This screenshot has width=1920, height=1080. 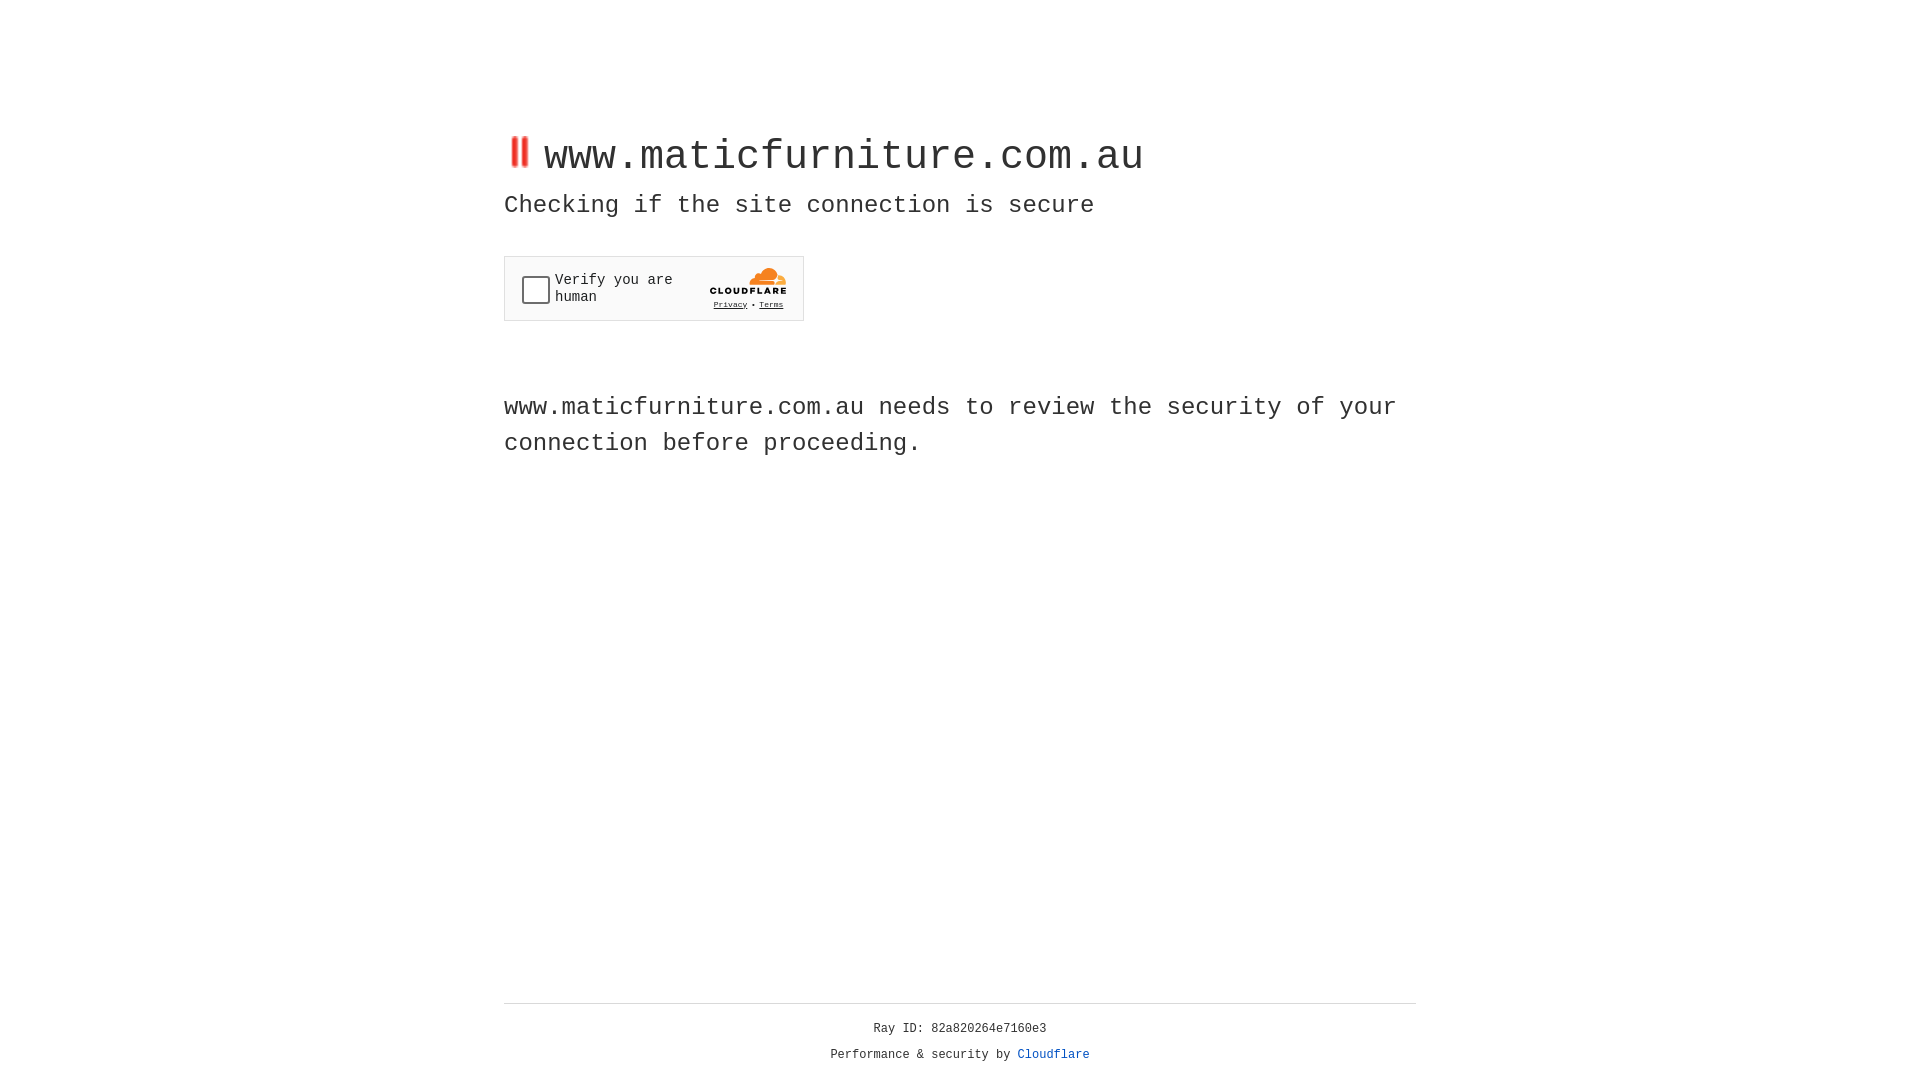 I want to click on Widget containing a Cloudflare security challenge, so click(x=654, y=288).